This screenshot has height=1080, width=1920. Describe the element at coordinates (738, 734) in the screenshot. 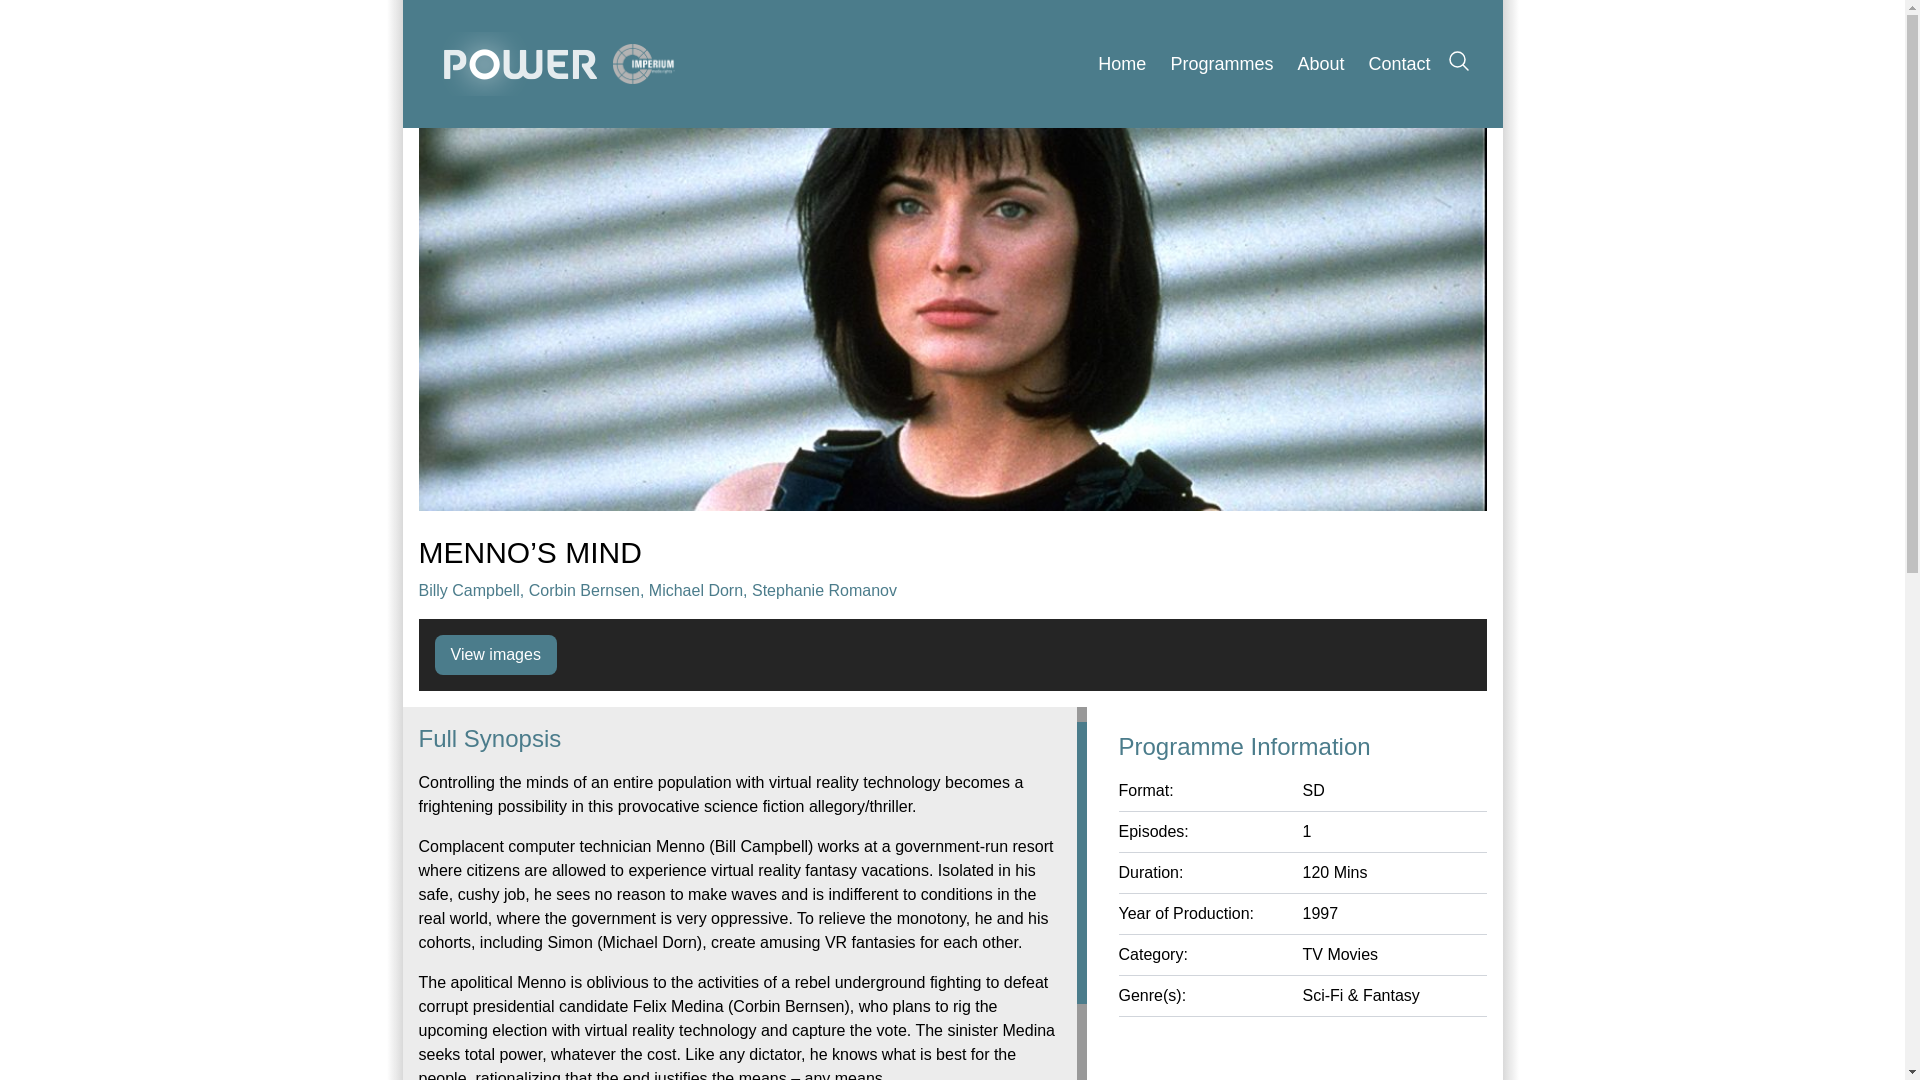

I see `Full Synopsis` at that location.